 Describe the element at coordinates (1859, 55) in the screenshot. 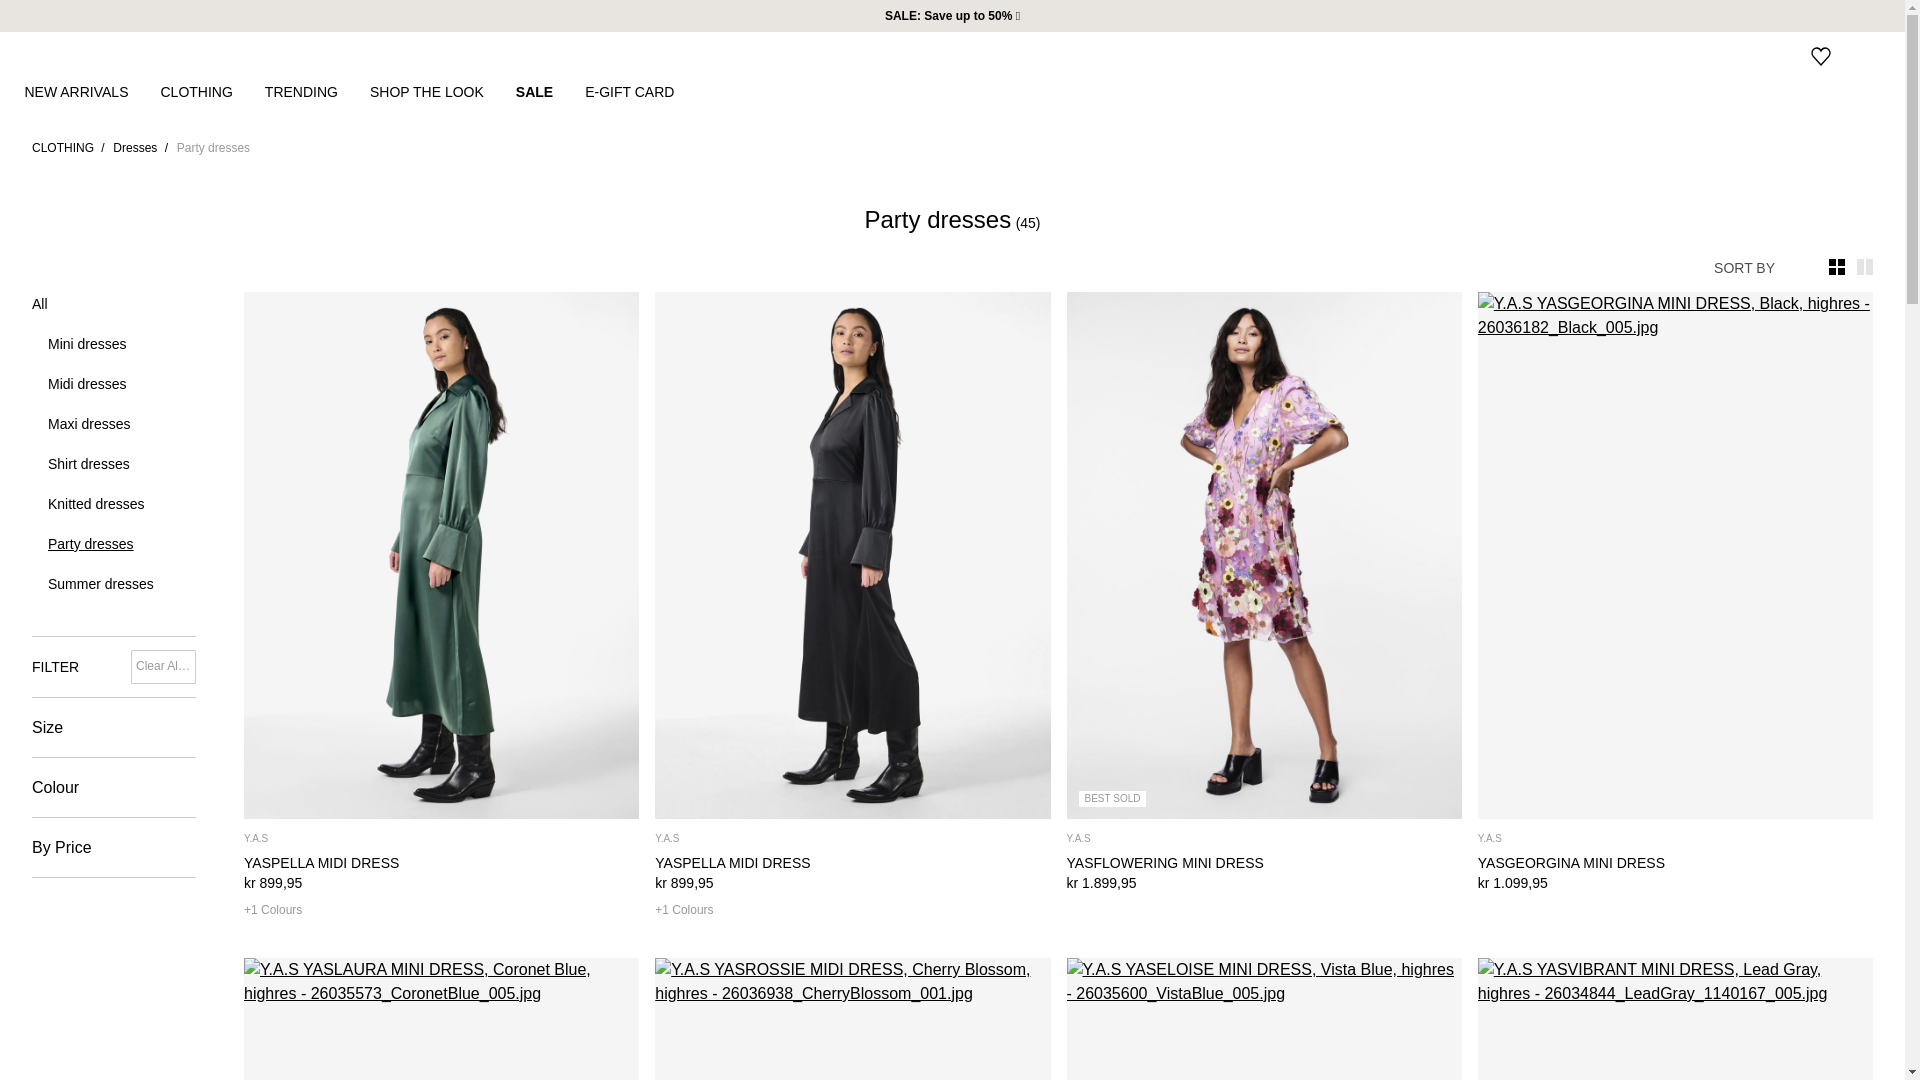

I see `Bag` at that location.